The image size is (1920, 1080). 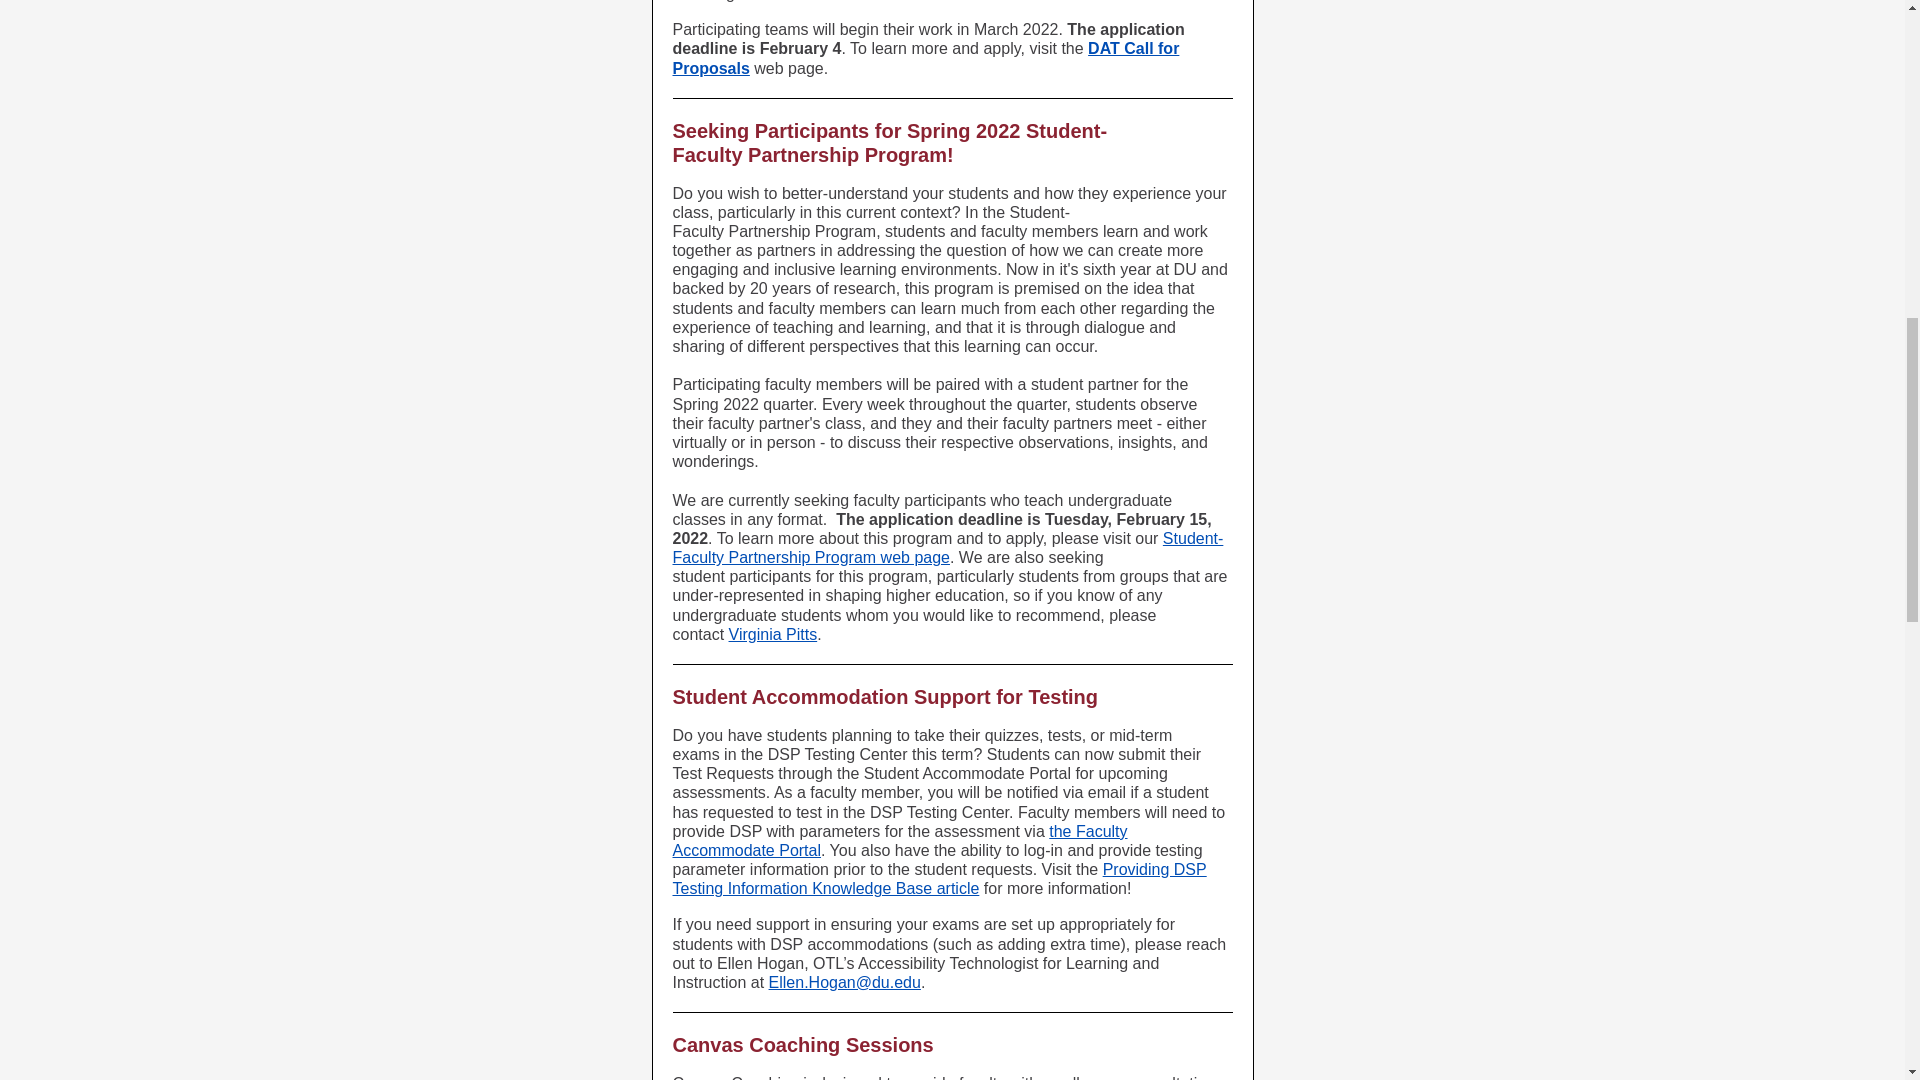 I want to click on Virginia Pitts, so click(x=773, y=634).